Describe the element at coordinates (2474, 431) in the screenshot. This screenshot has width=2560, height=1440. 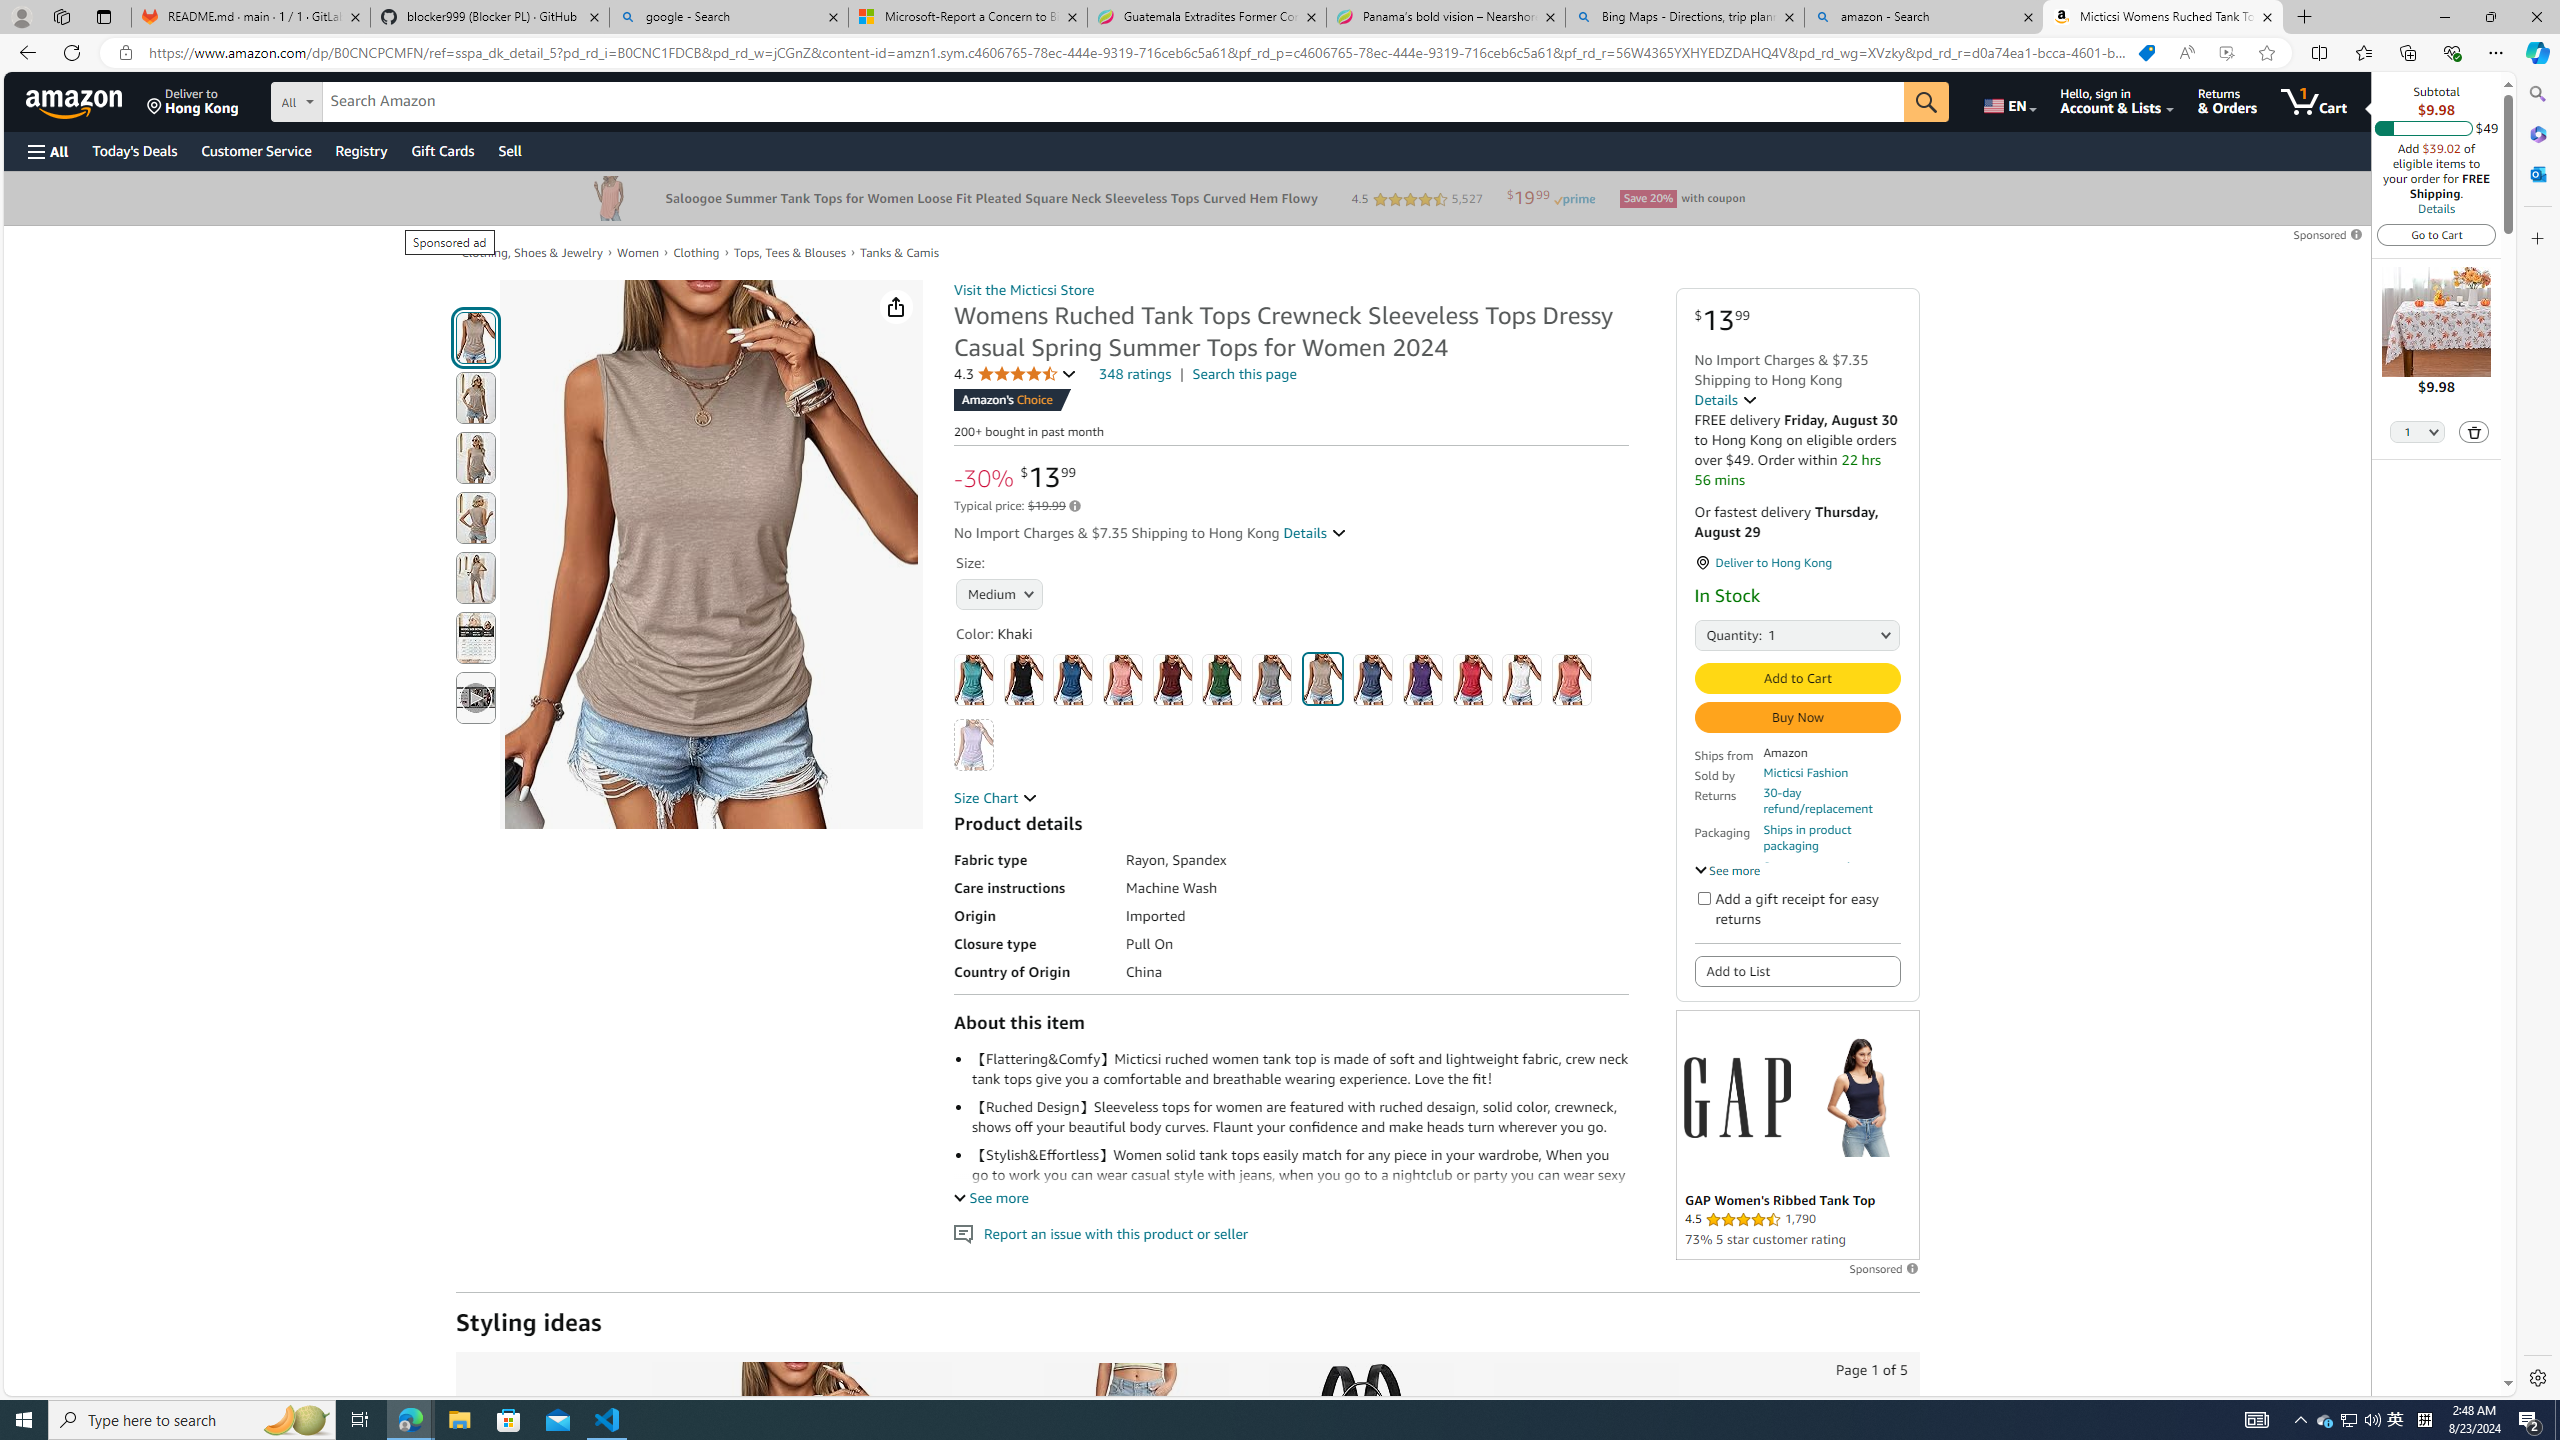
I see `Delete` at that location.